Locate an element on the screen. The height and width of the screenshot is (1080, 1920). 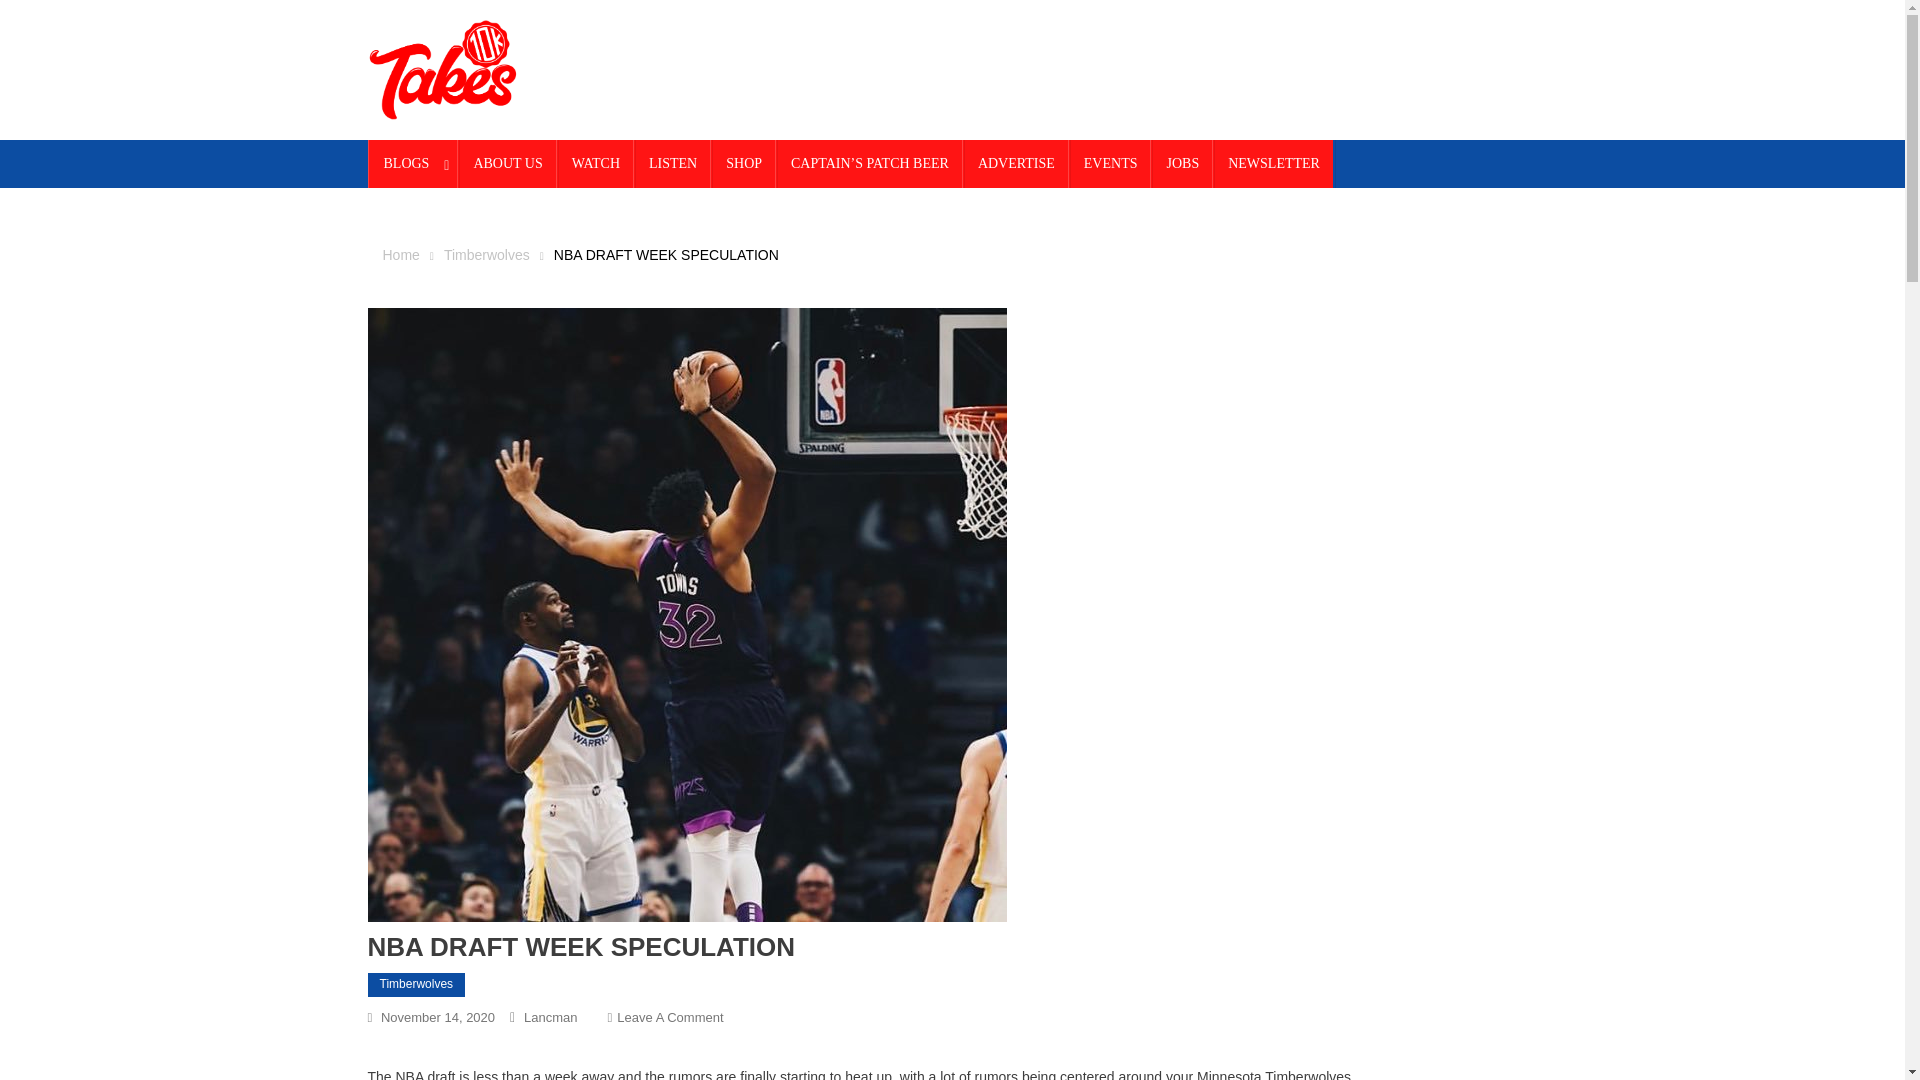
Home is located at coordinates (1274, 164).